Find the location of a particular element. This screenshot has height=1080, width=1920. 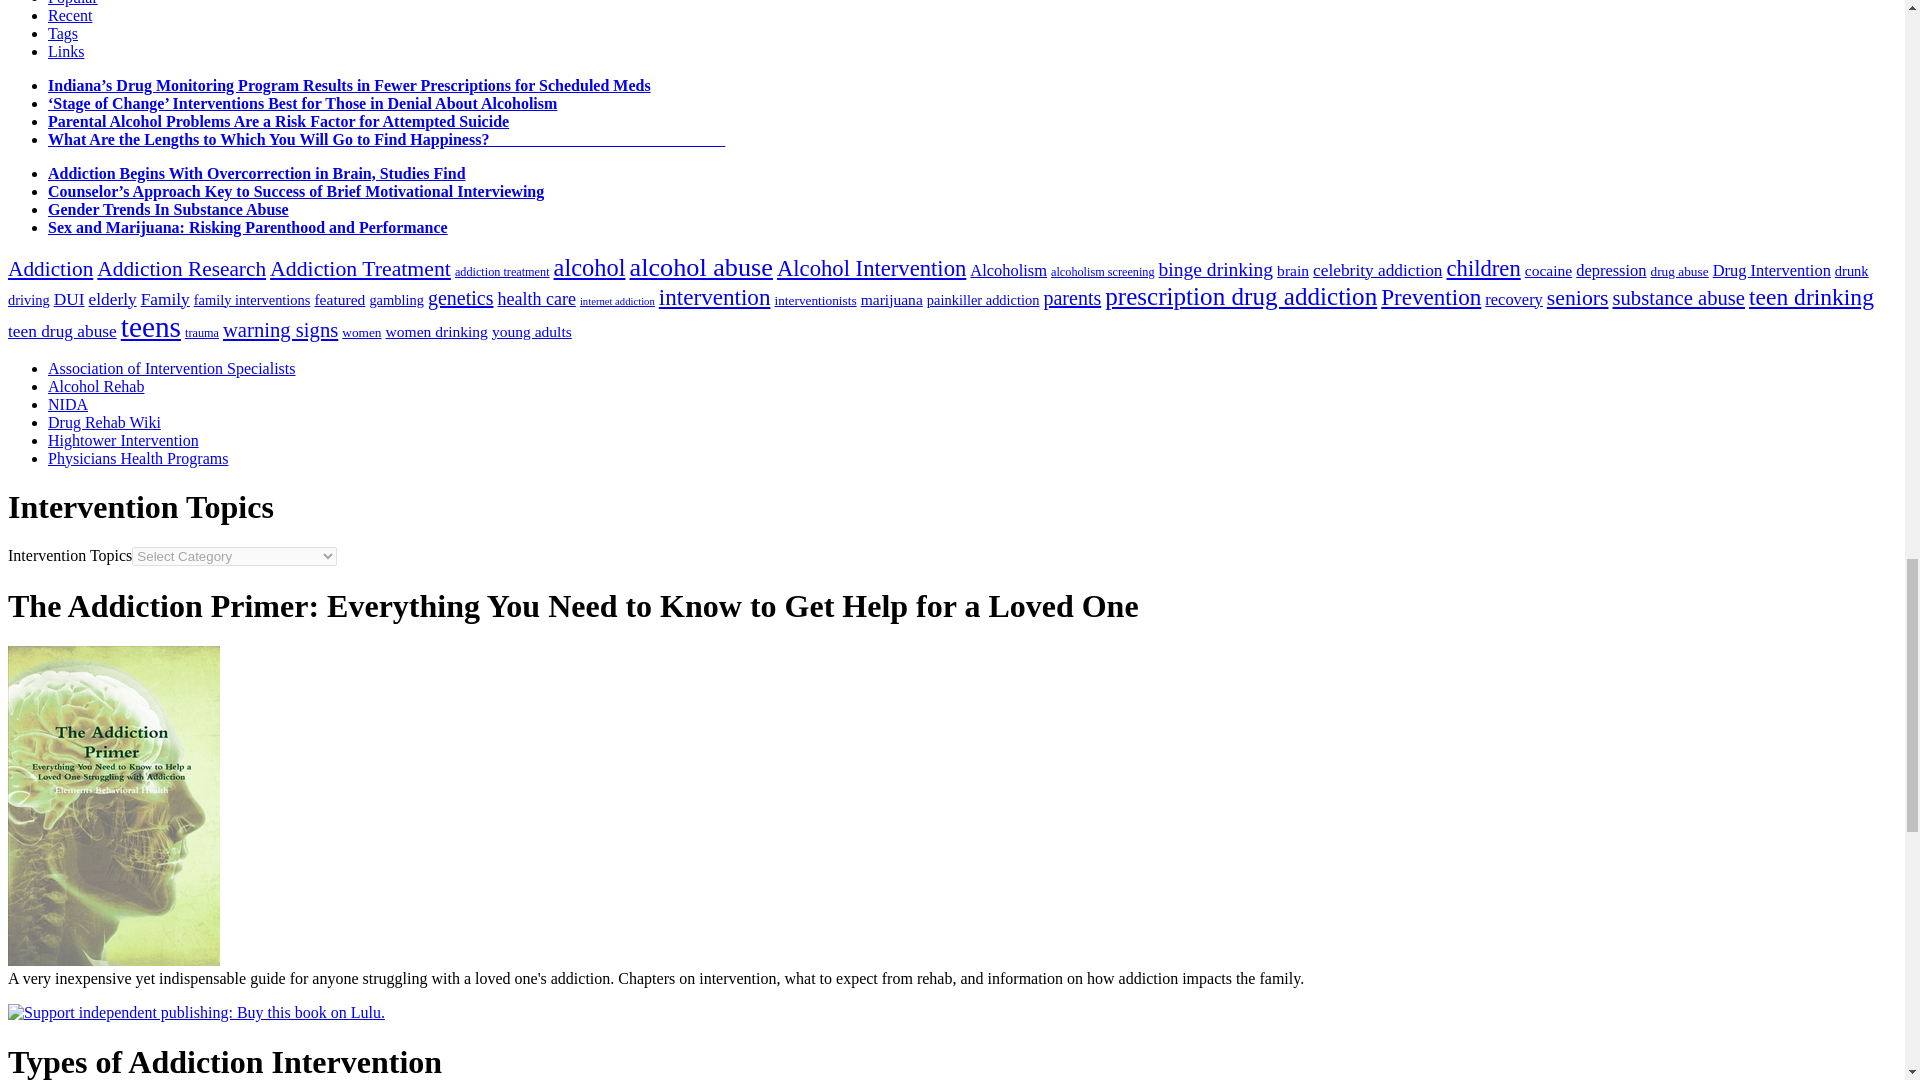

Addiction interventionist Earl Hightower is located at coordinates (124, 440).